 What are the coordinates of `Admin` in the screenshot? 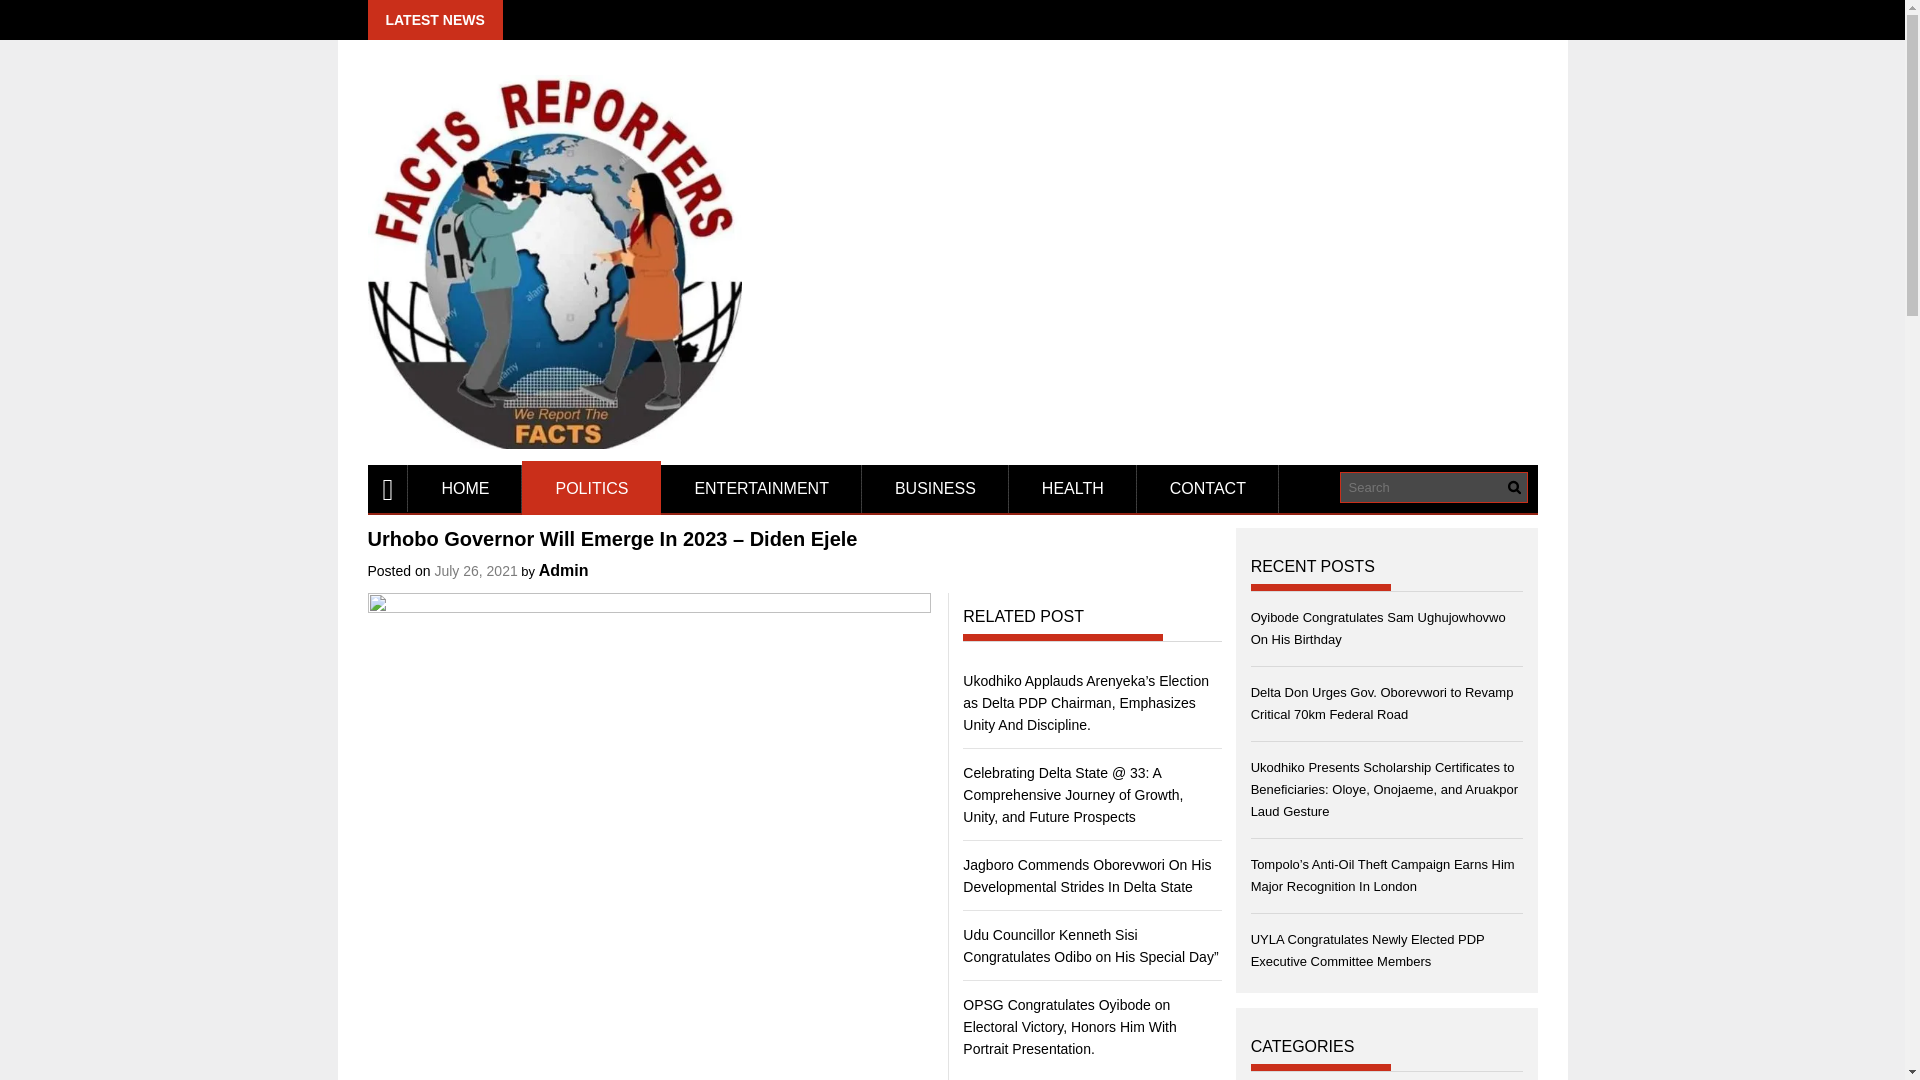 It's located at (564, 570).